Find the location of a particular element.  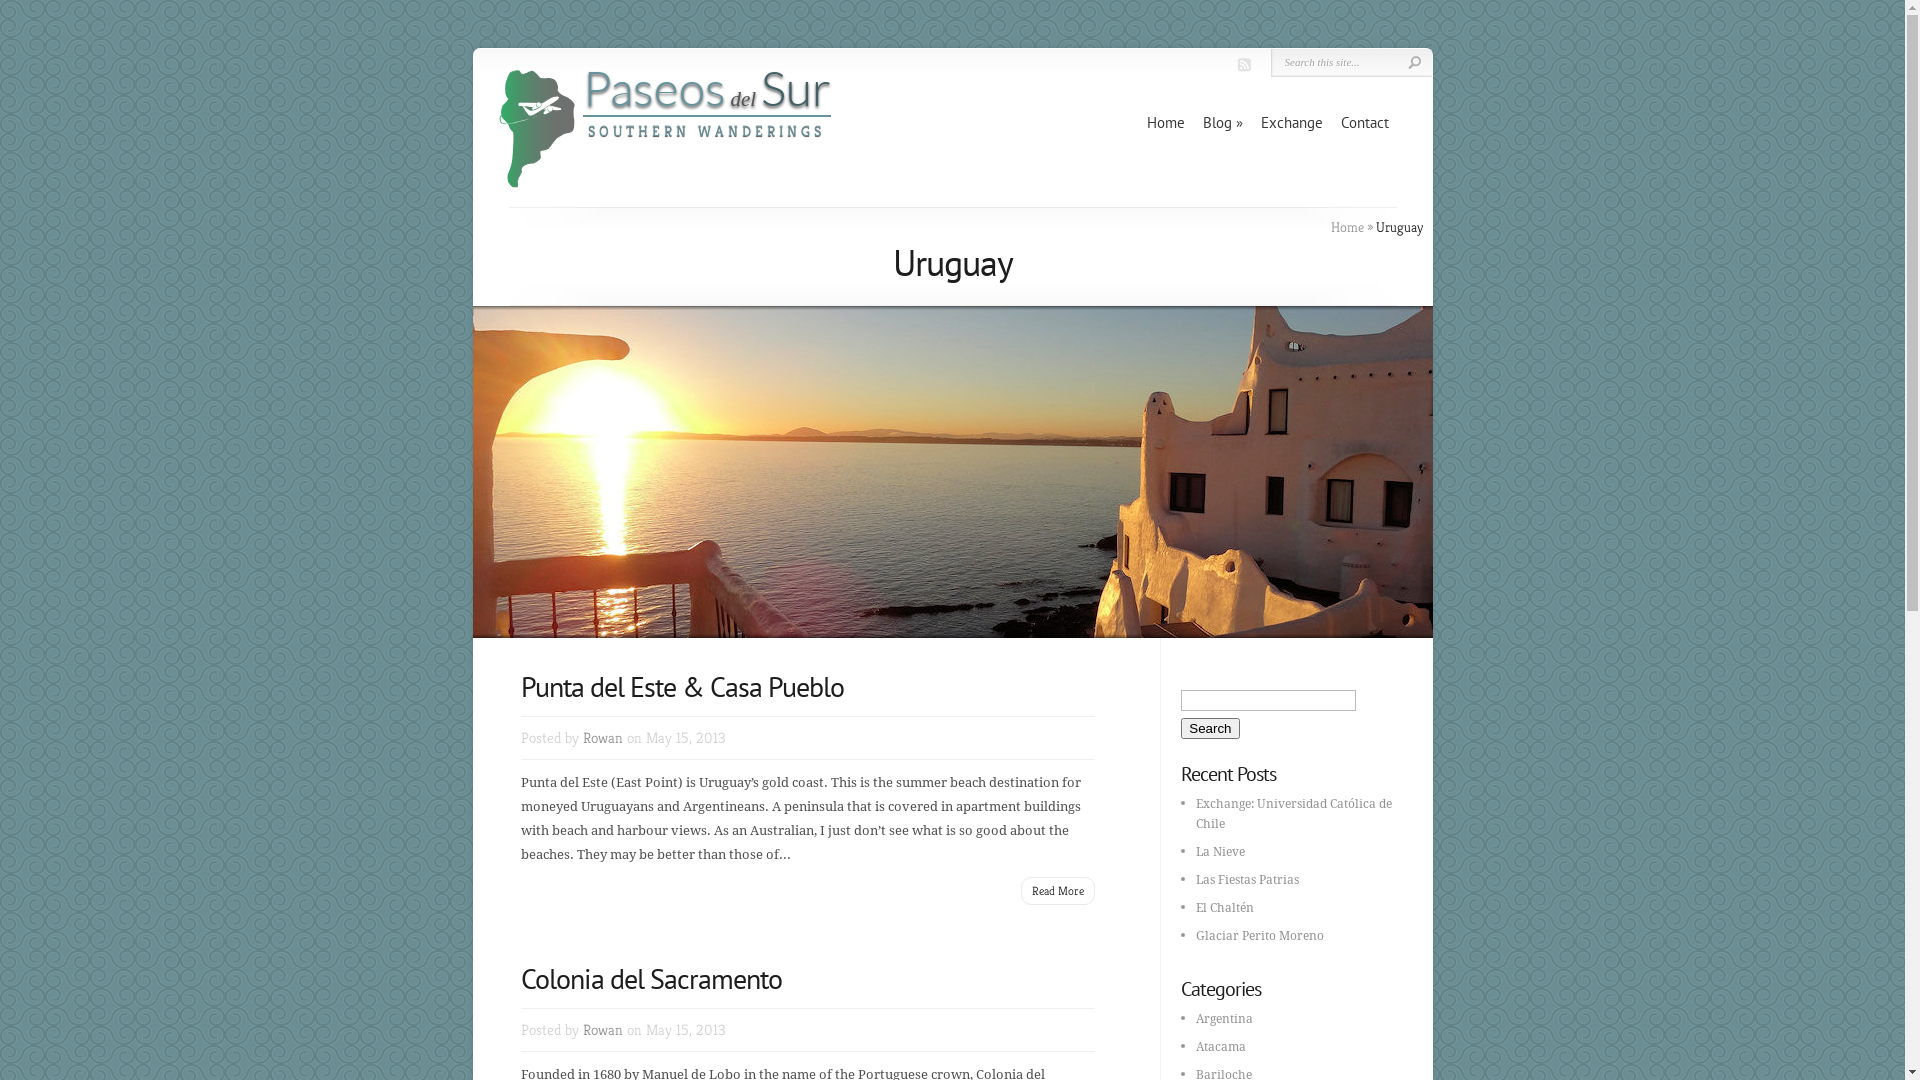

Read More is located at coordinates (1058, 890).